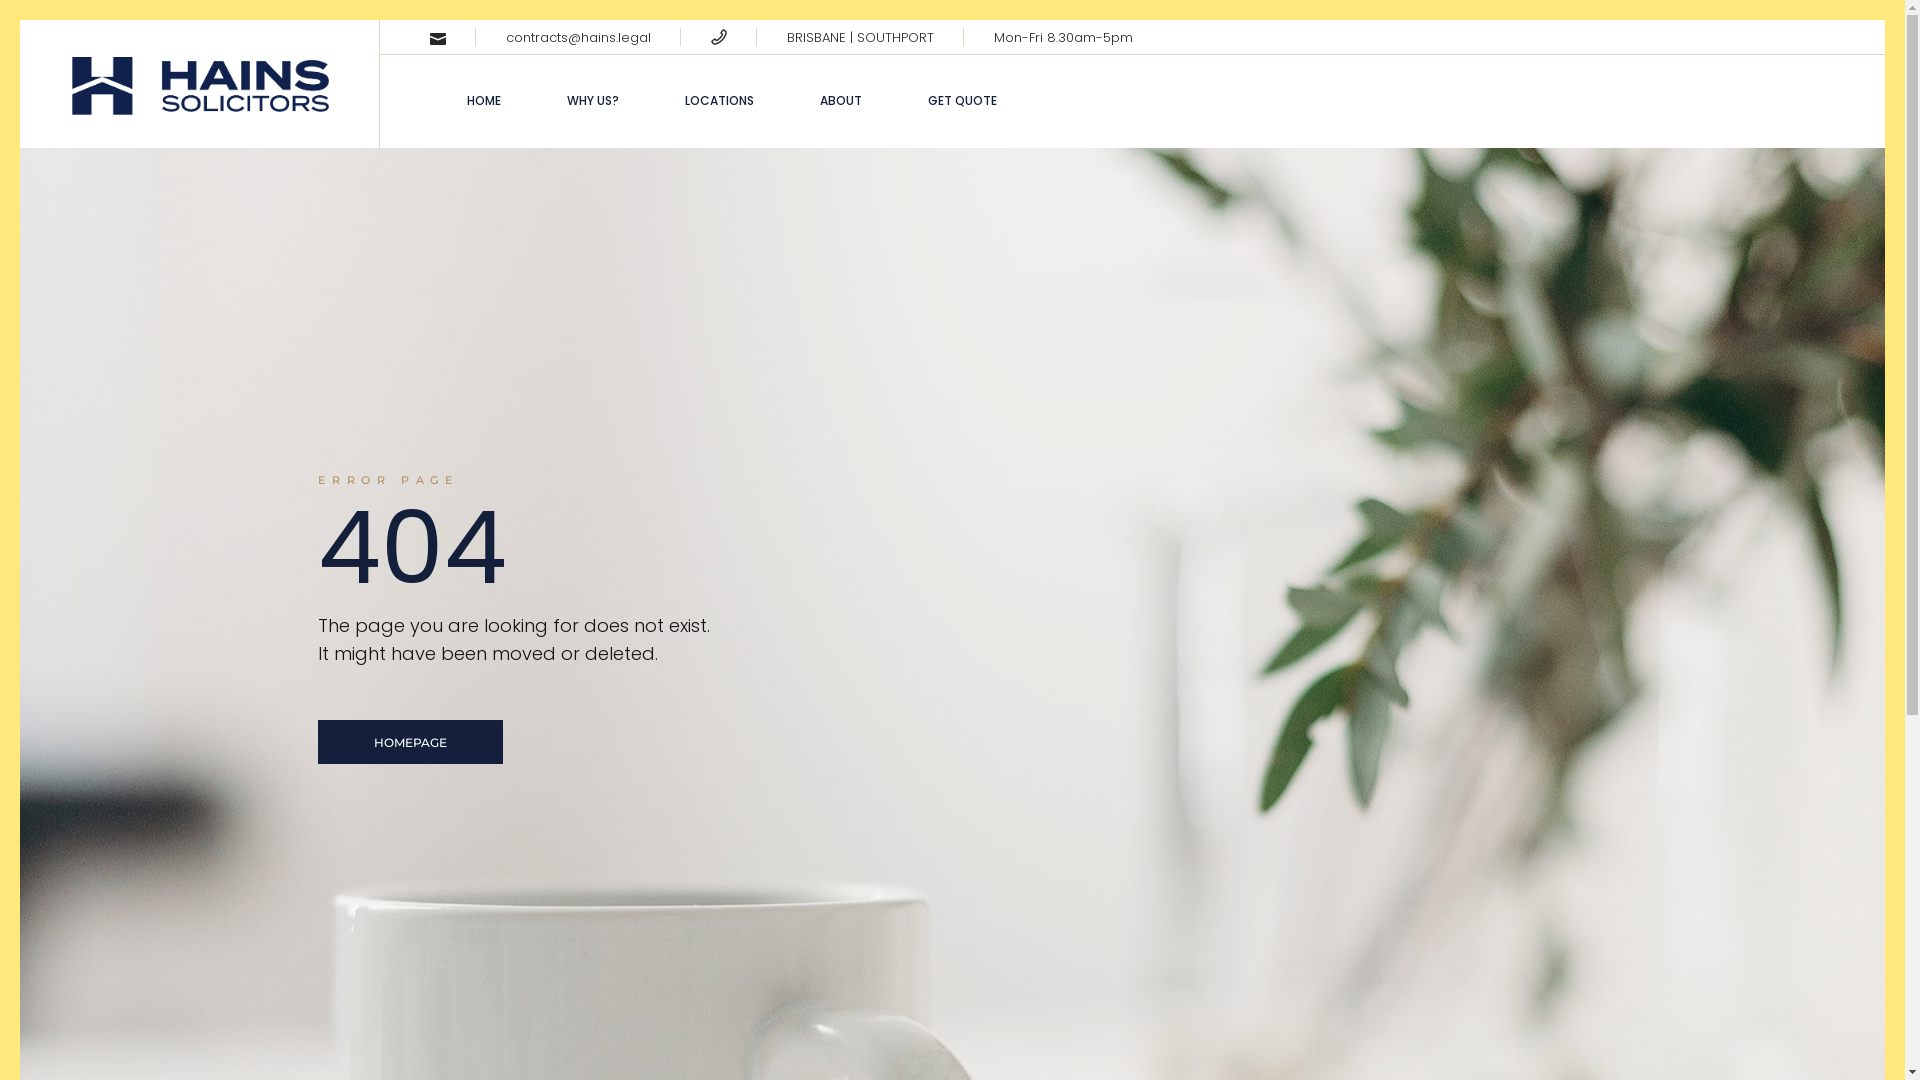 This screenshot has width=1920, height=1080. What do you see at coordinates (822, 38) in the screenshot?
I see `BRISBANE |` at bounding box center [822, 38].